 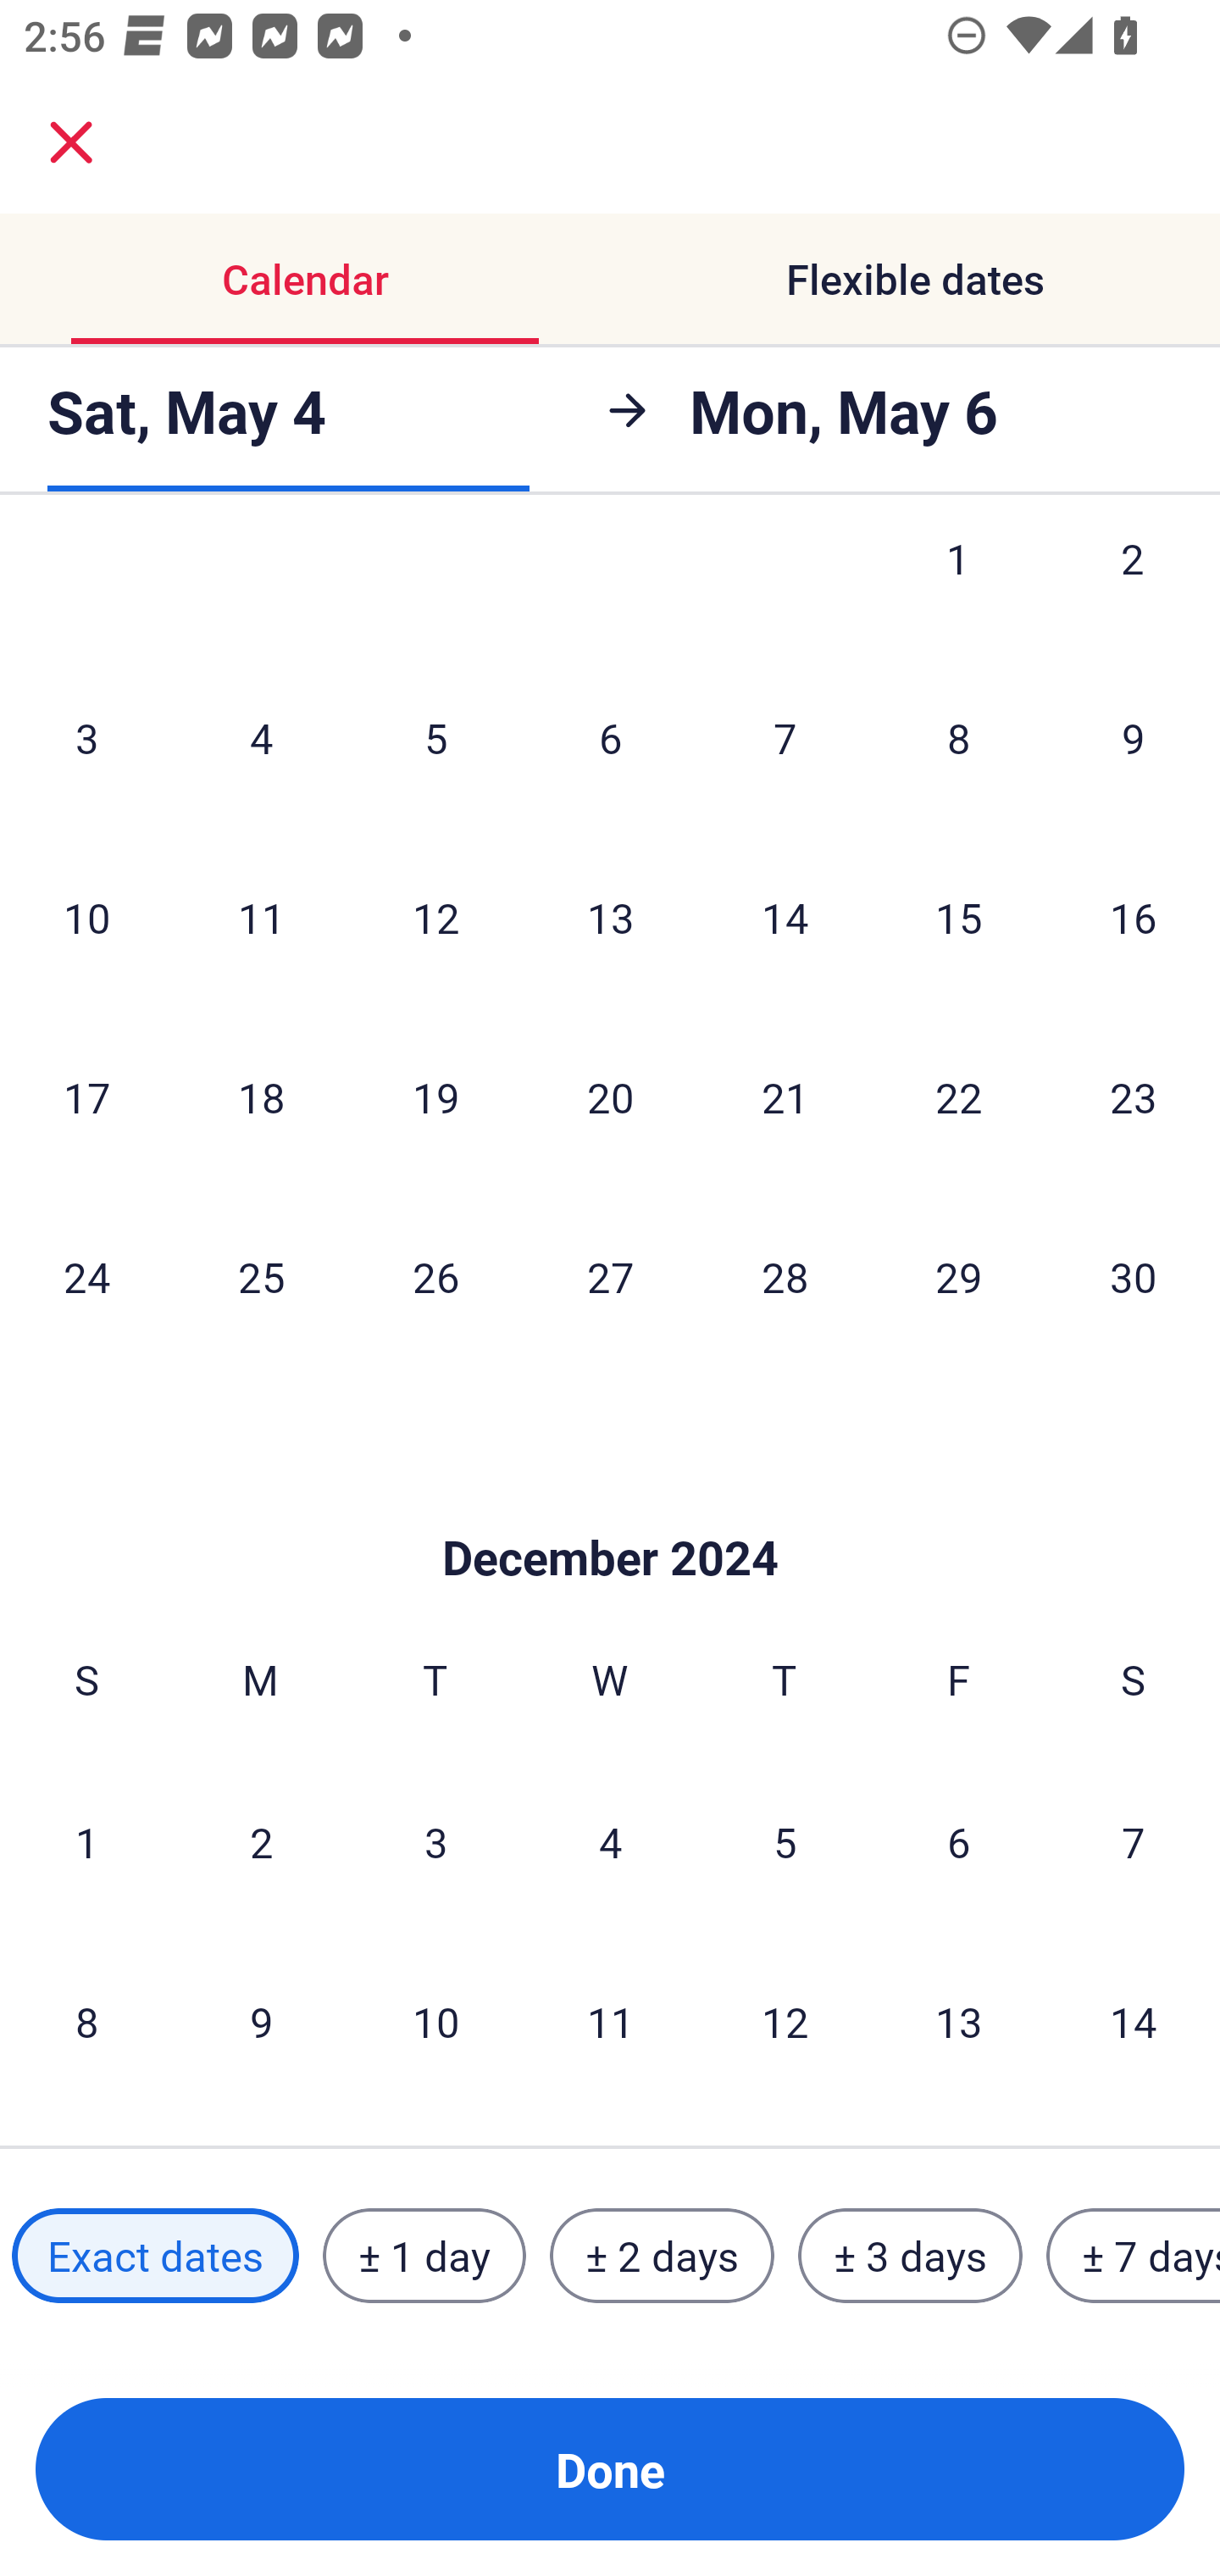 I want to click on 12 Tuesday, November 12, 2024, so click(x=435, y=917).